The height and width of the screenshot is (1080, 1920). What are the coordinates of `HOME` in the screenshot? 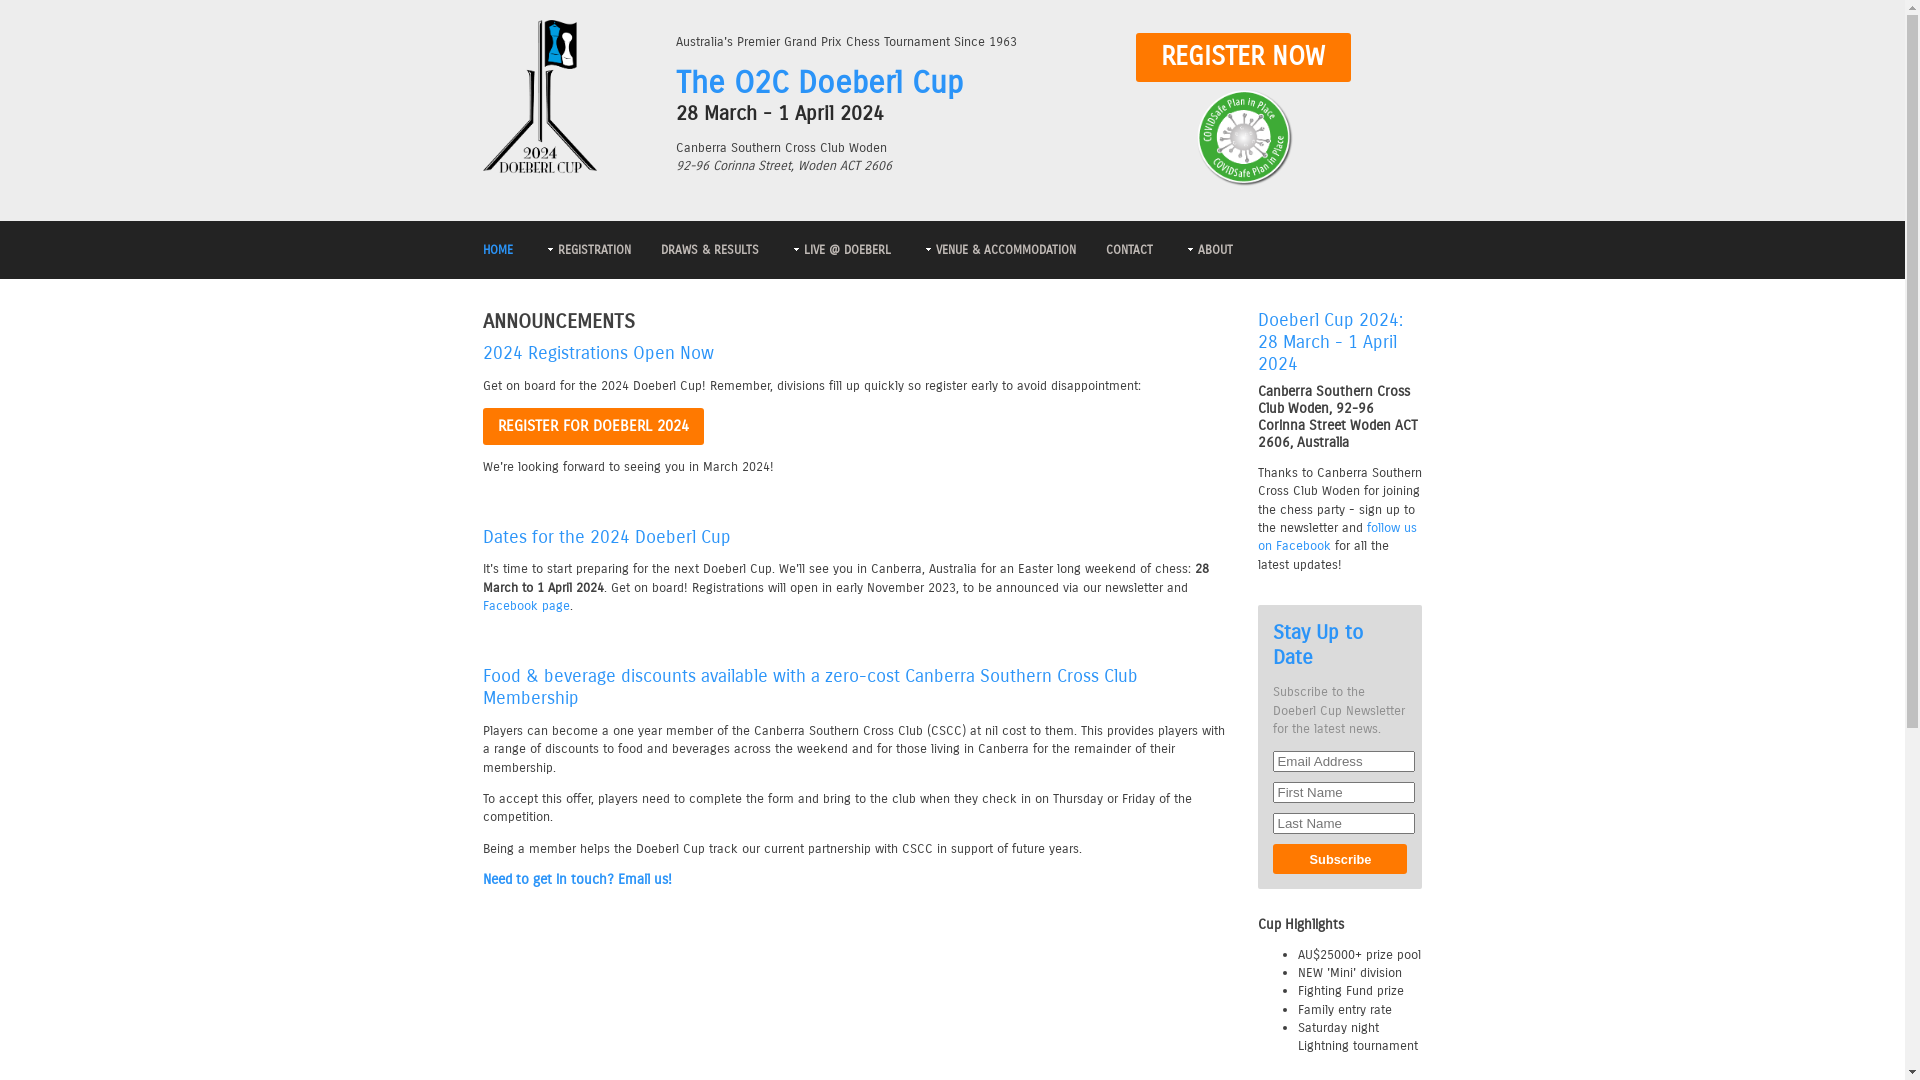 It's located at (497, 250).